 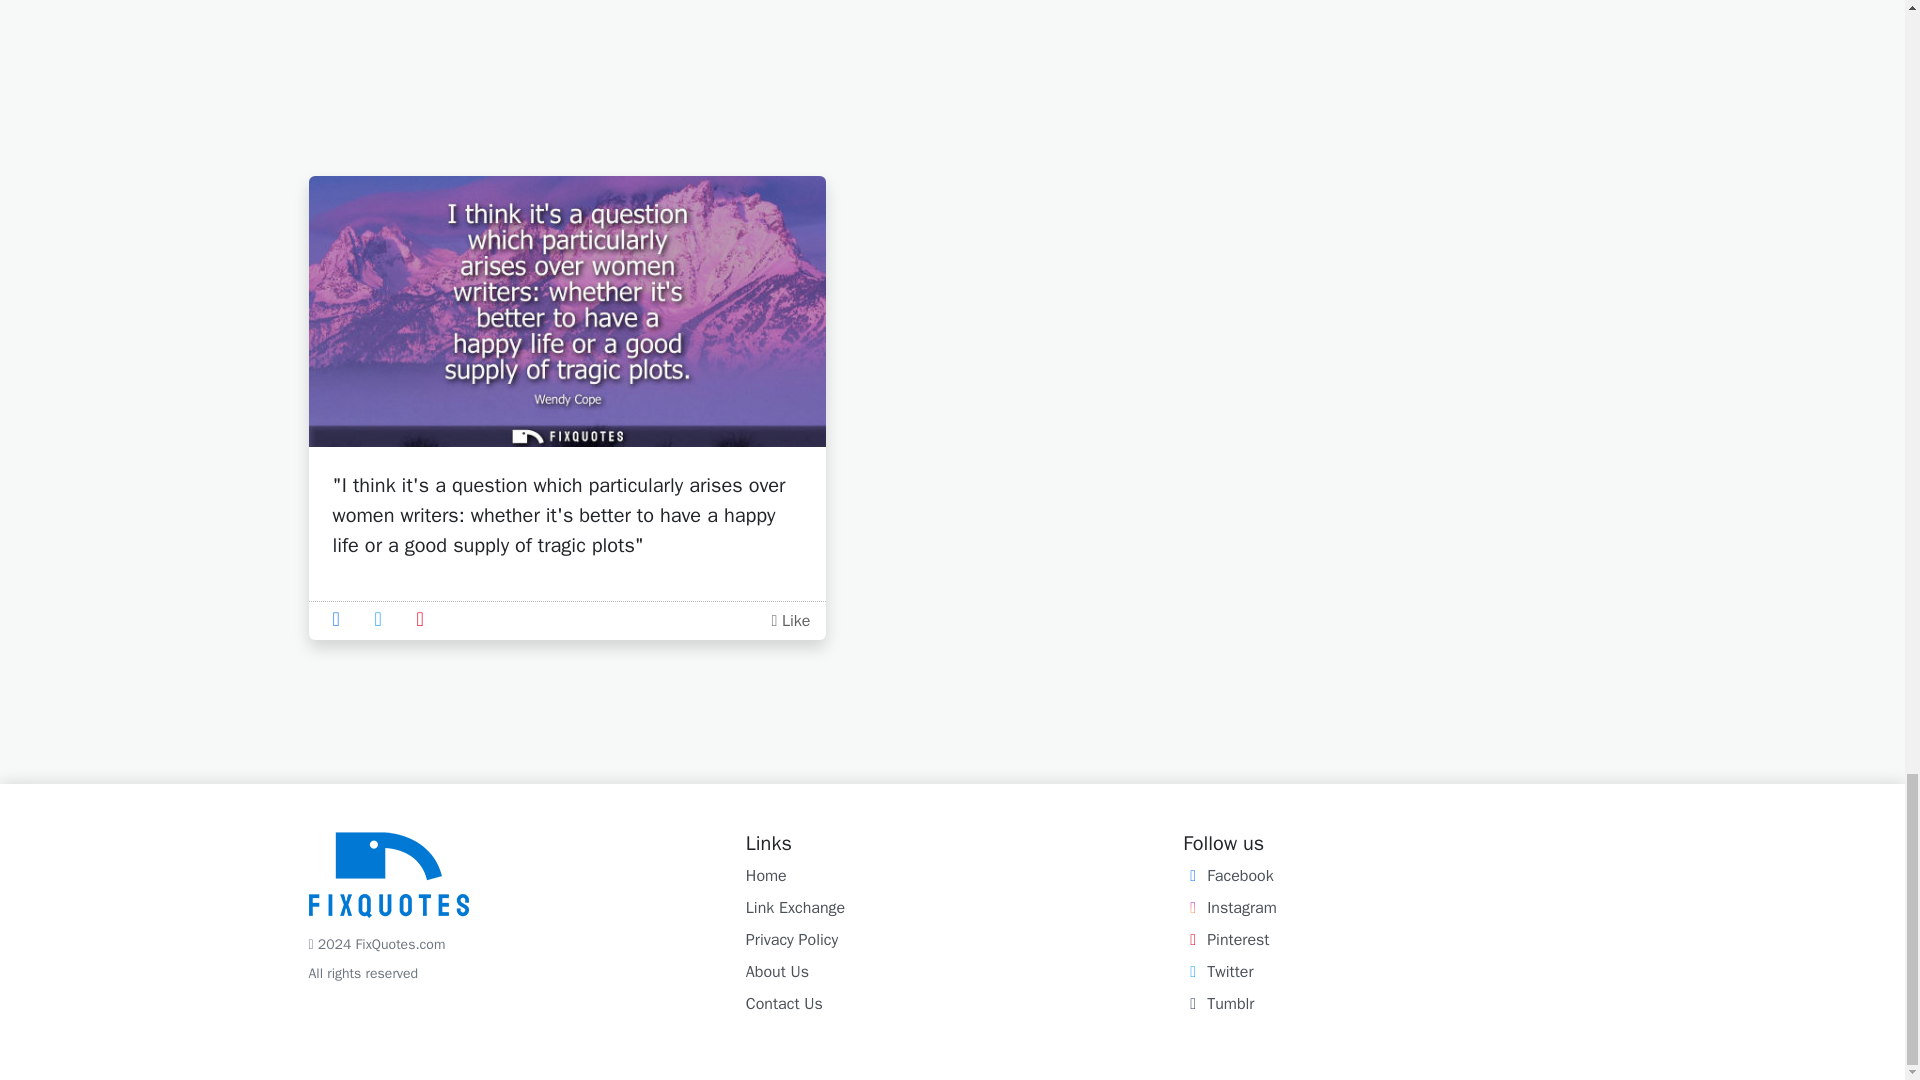 I want to click on Facebook, so click(x=1227, y=876).